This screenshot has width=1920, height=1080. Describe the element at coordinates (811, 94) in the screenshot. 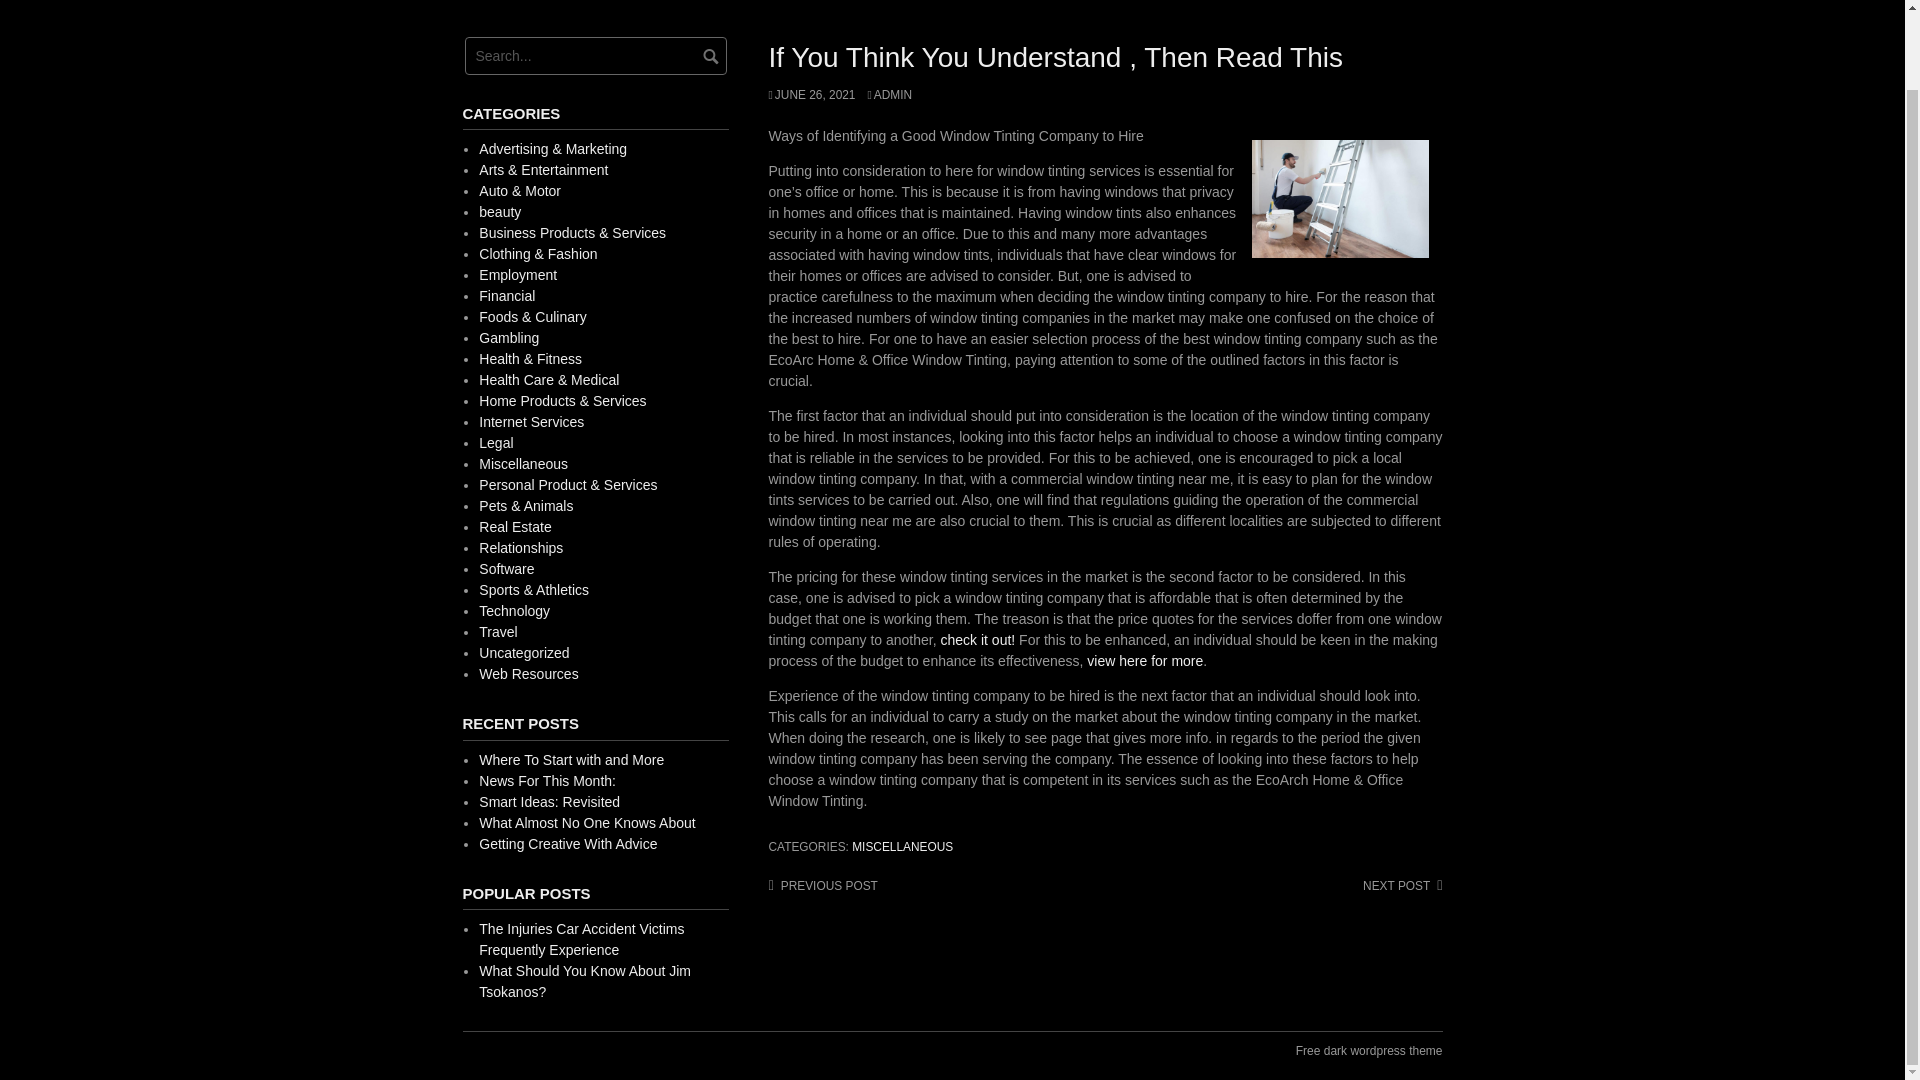

I see `JUNE 26, 2021` at that location.